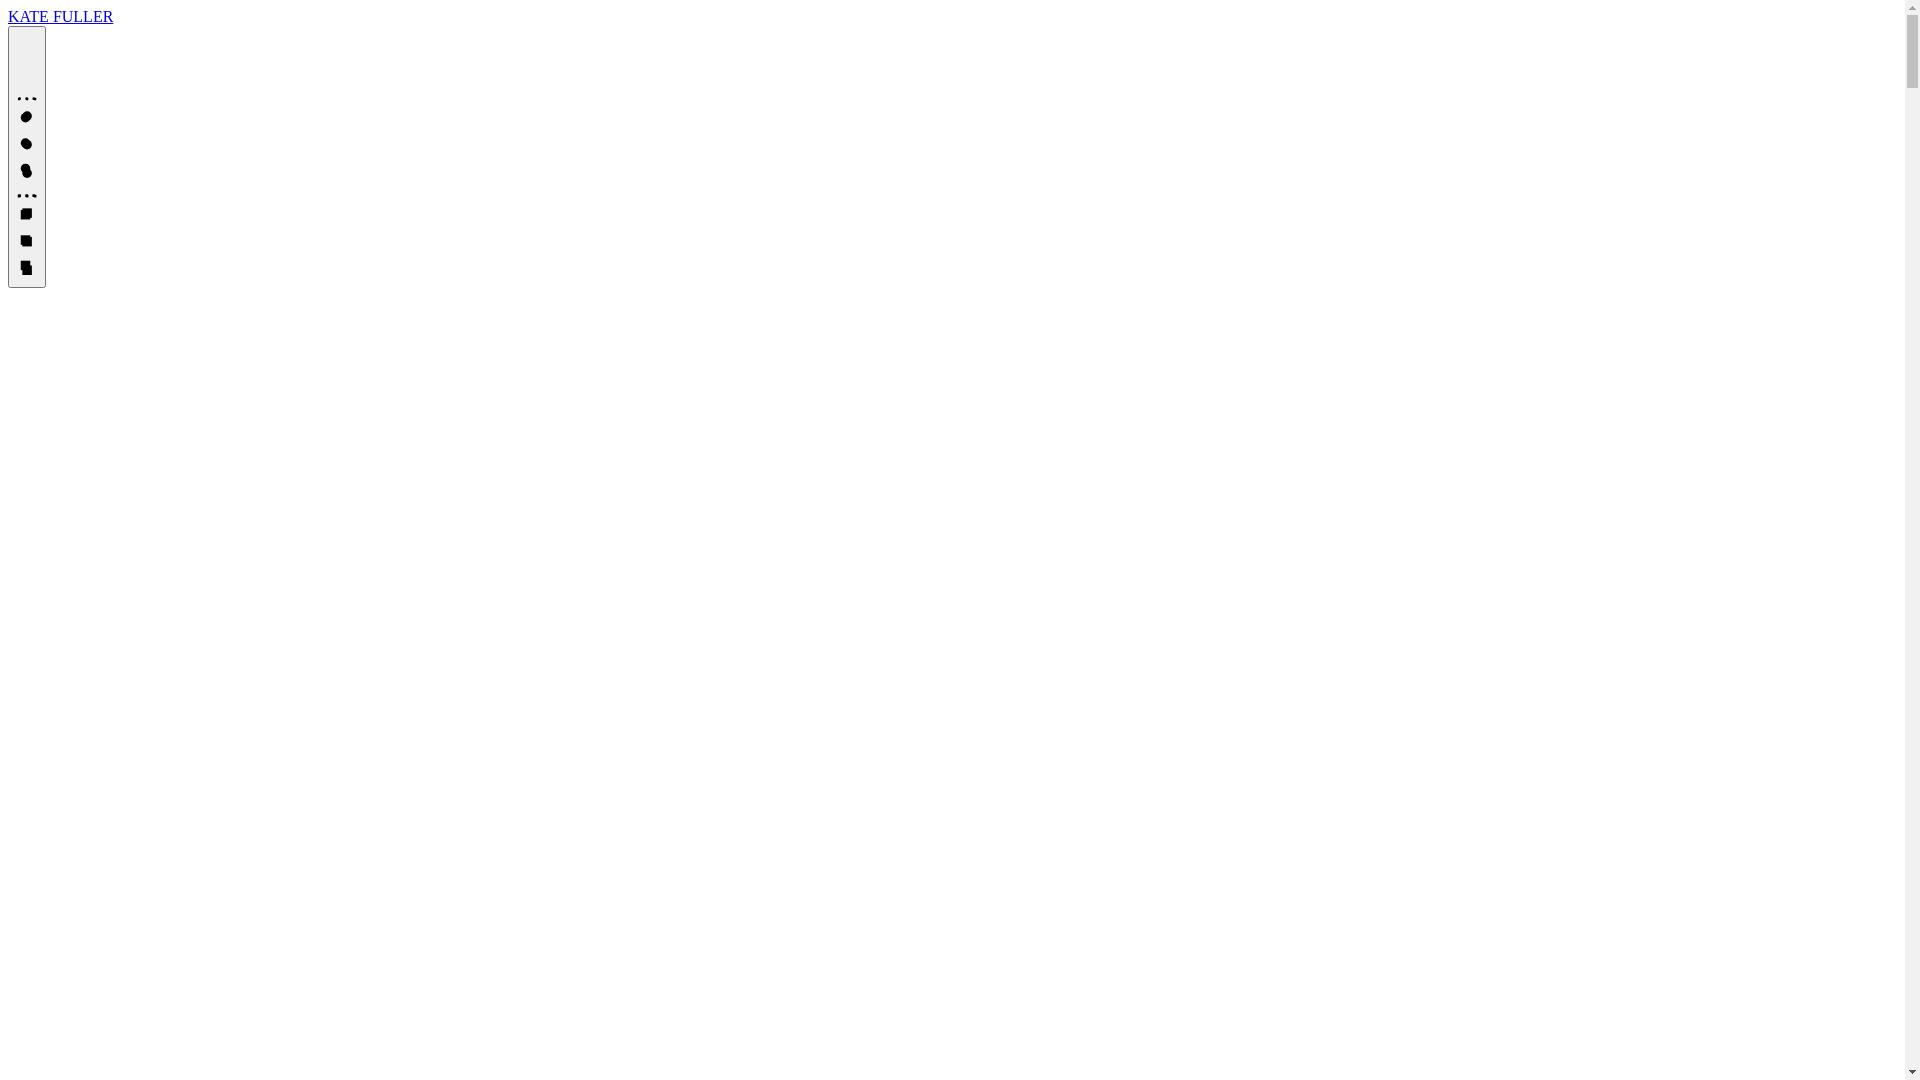  Describe the element at coordinates (60, 16) in the screenshot. I see `KATE FULLER` at that location.